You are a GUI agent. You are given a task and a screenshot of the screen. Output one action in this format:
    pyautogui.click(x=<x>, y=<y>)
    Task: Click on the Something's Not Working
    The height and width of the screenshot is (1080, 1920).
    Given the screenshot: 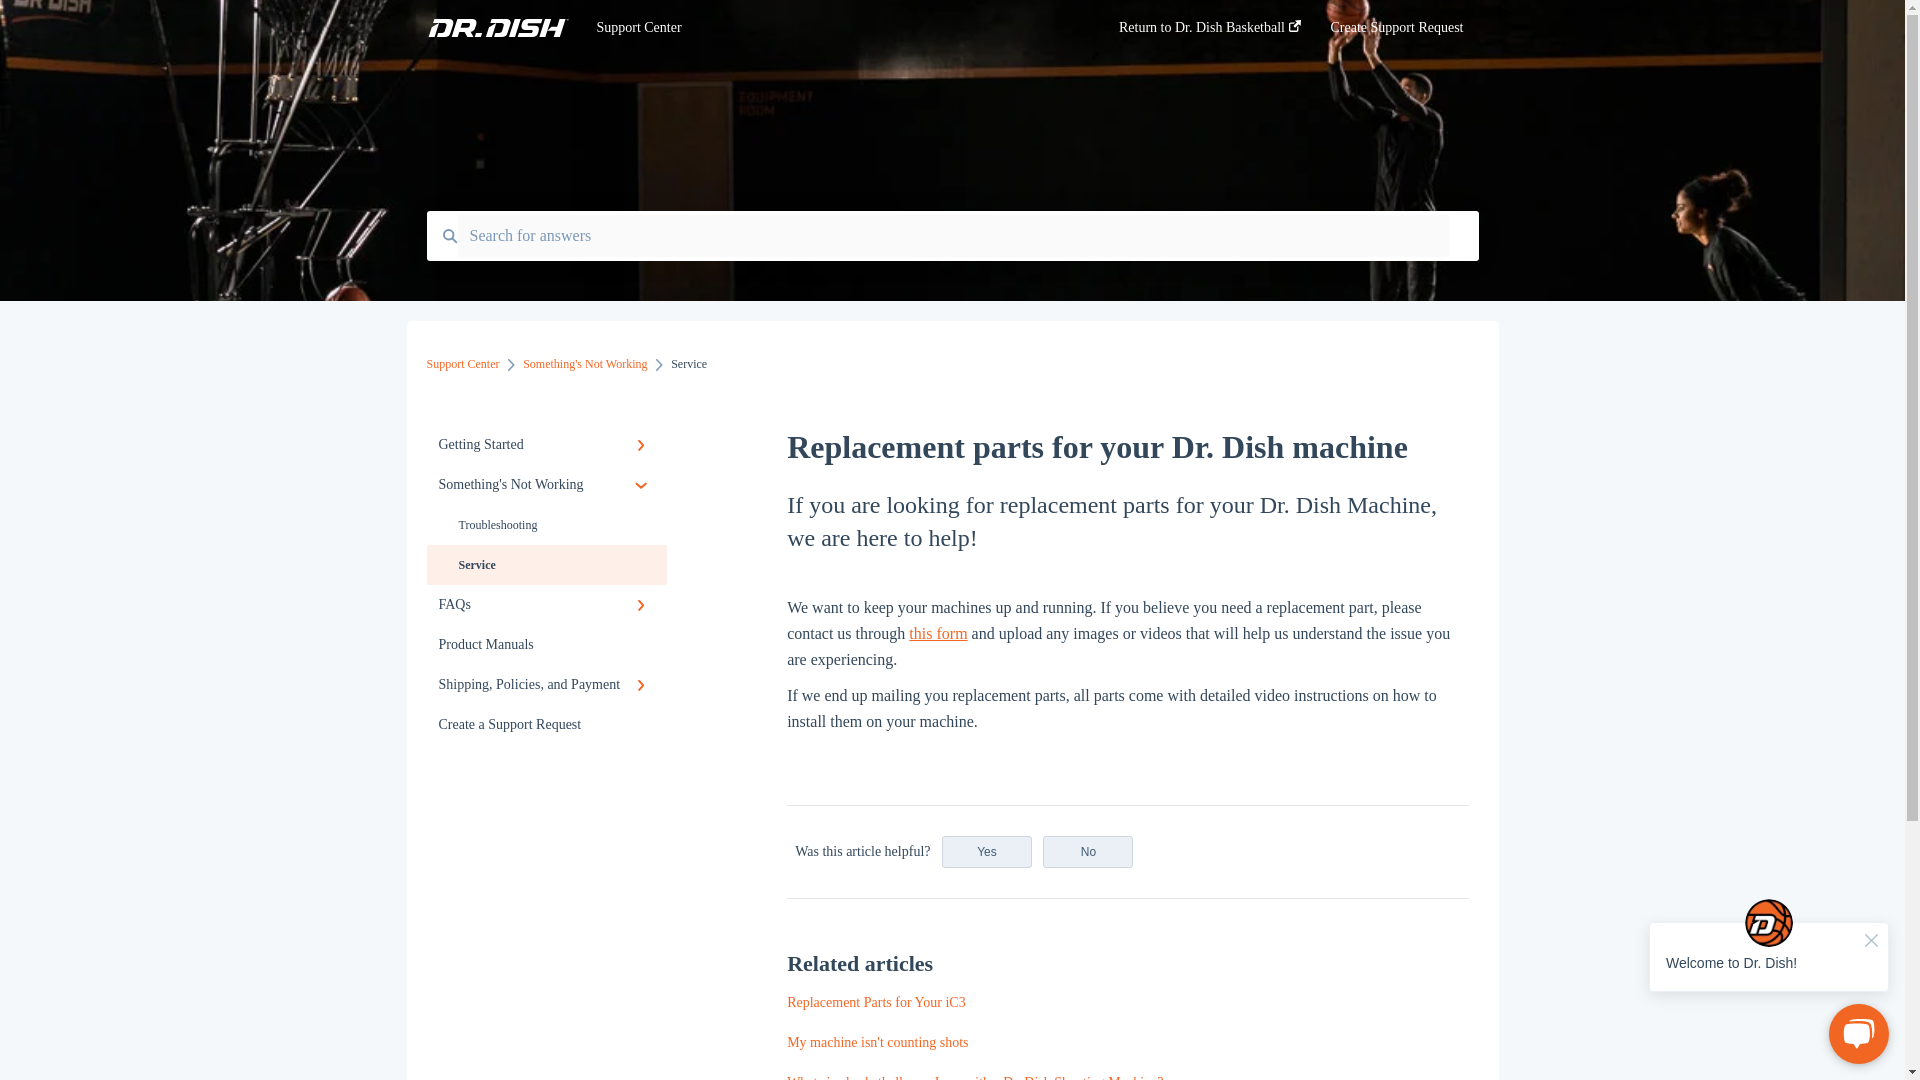 What is the action you would take?
    pyautogui.click(x=584, y=364)
    